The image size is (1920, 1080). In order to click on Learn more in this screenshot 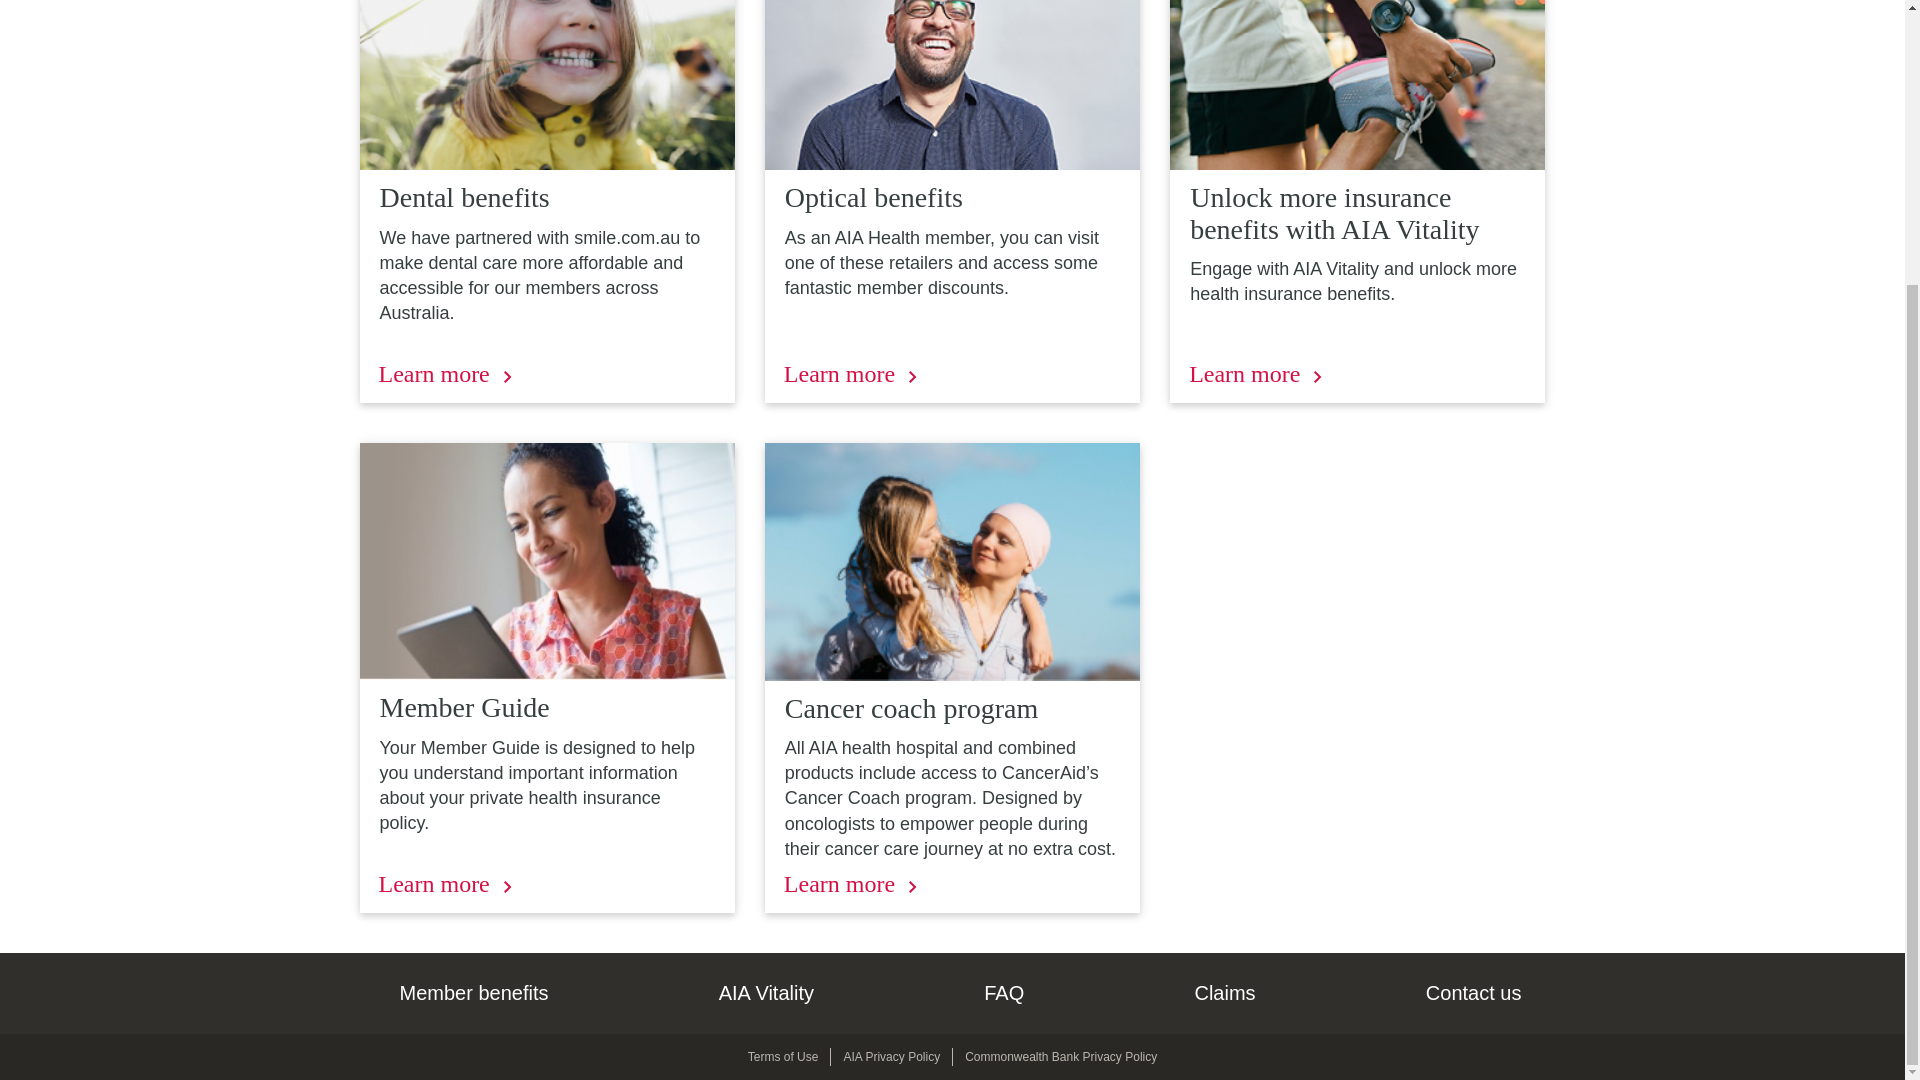, I will do `click(1255, 374)`.